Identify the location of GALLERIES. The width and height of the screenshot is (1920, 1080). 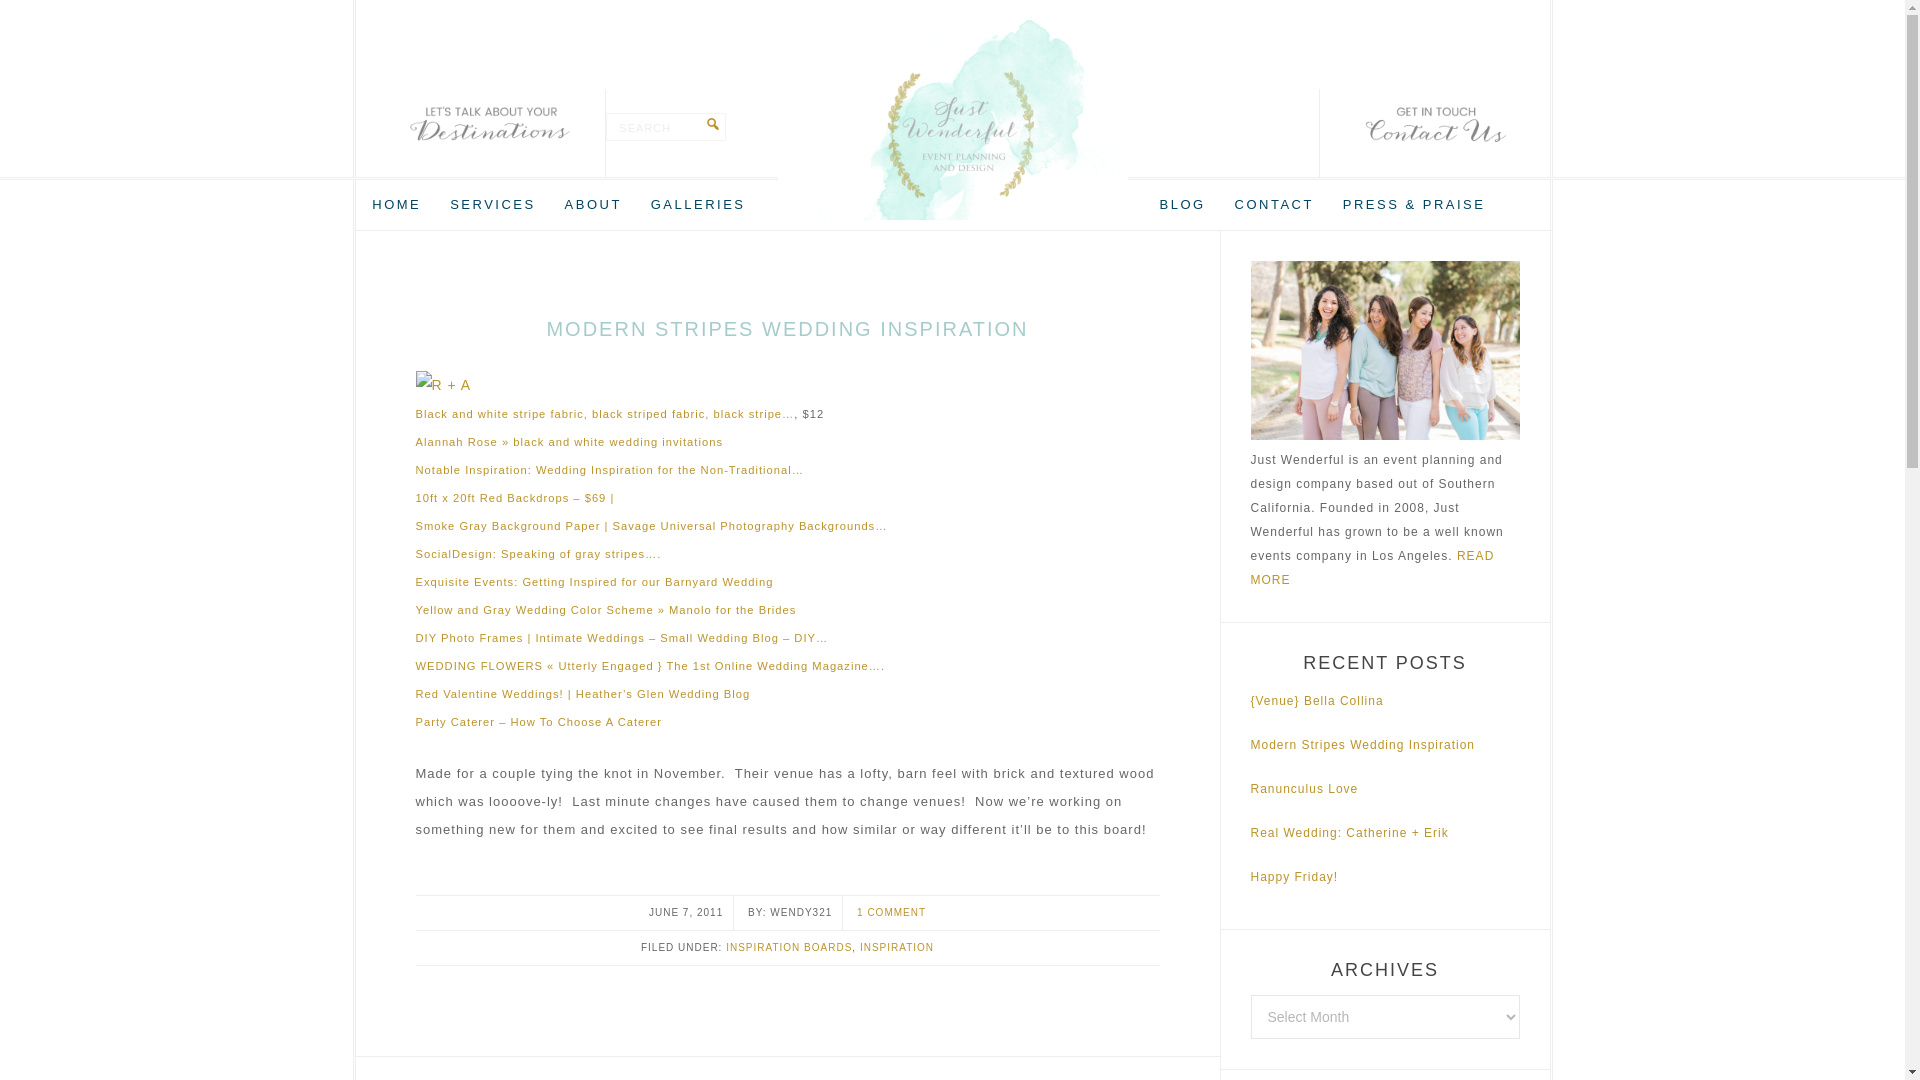
(698, 205).